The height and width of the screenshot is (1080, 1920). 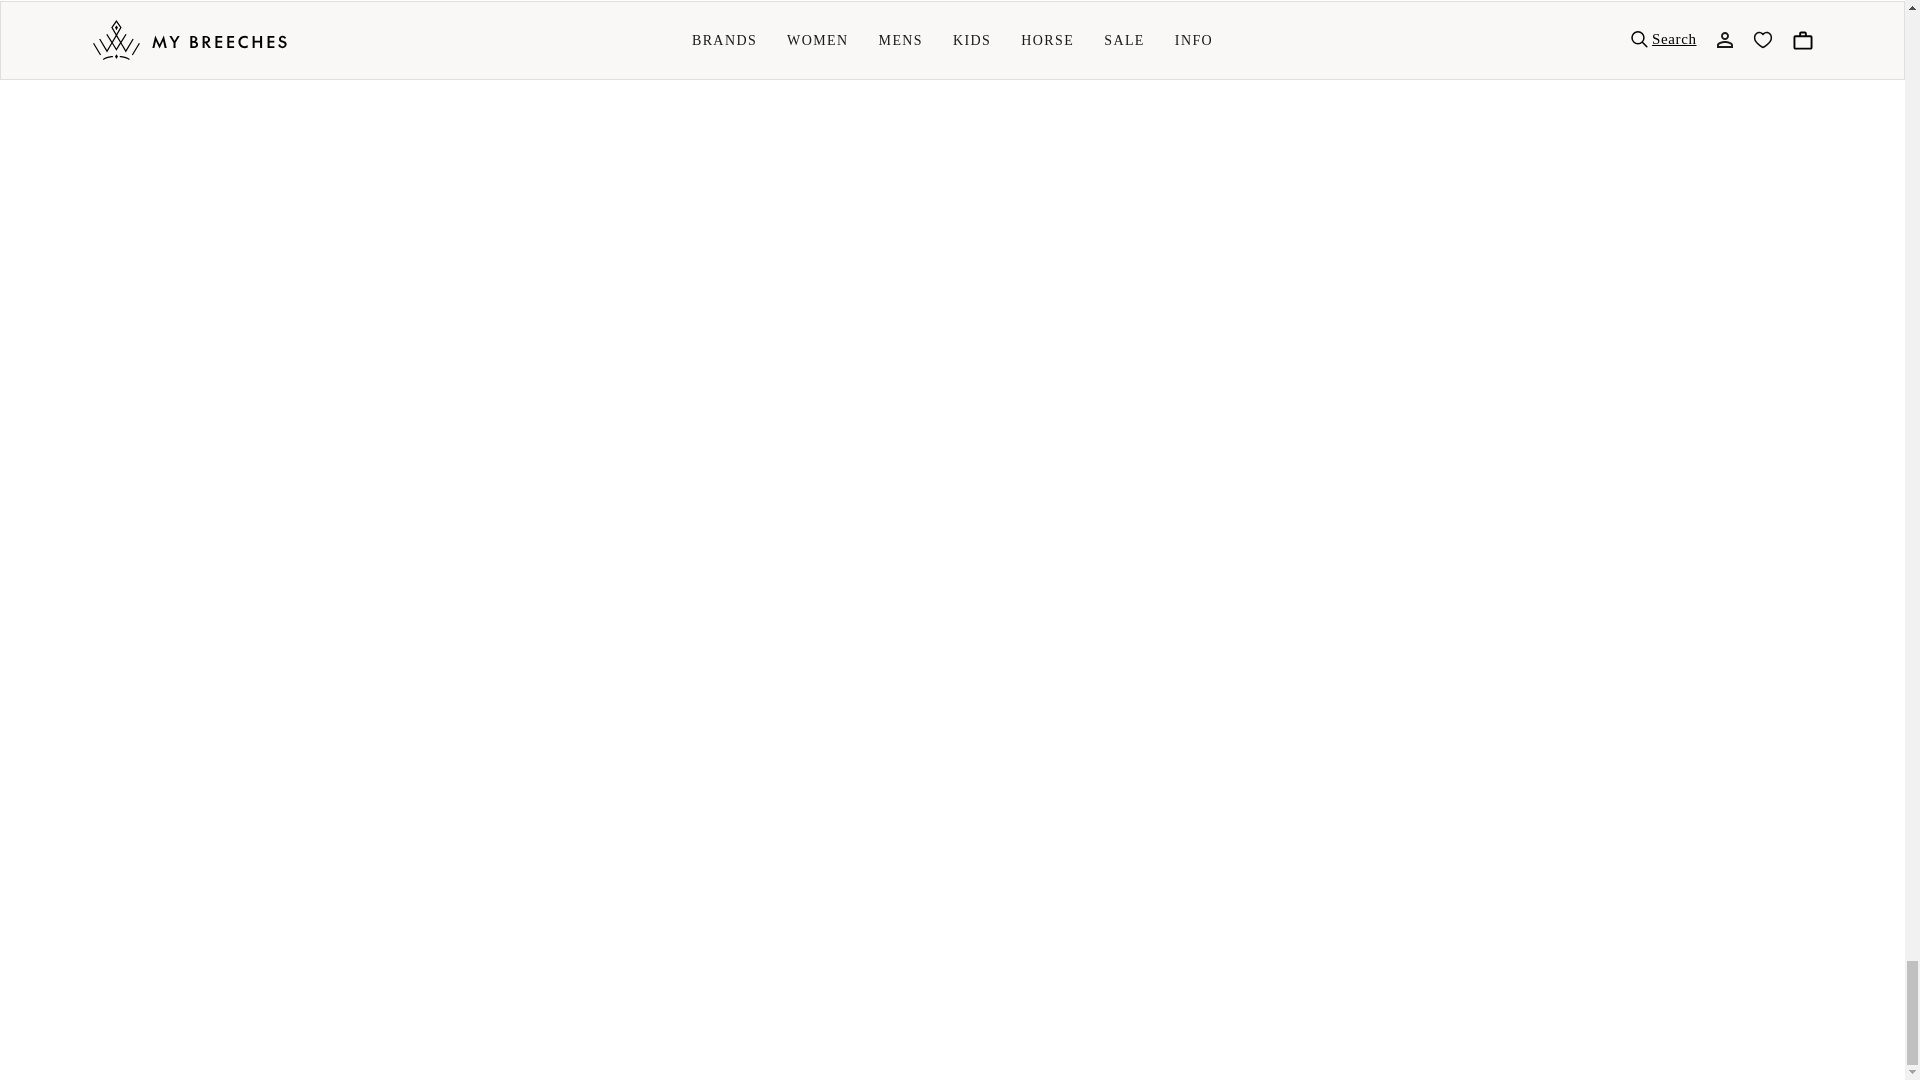 What do you see at coordinates (170, 552) in the screenshot?
I see `My Breeches on Twitter` at bounding box center [170, 552].